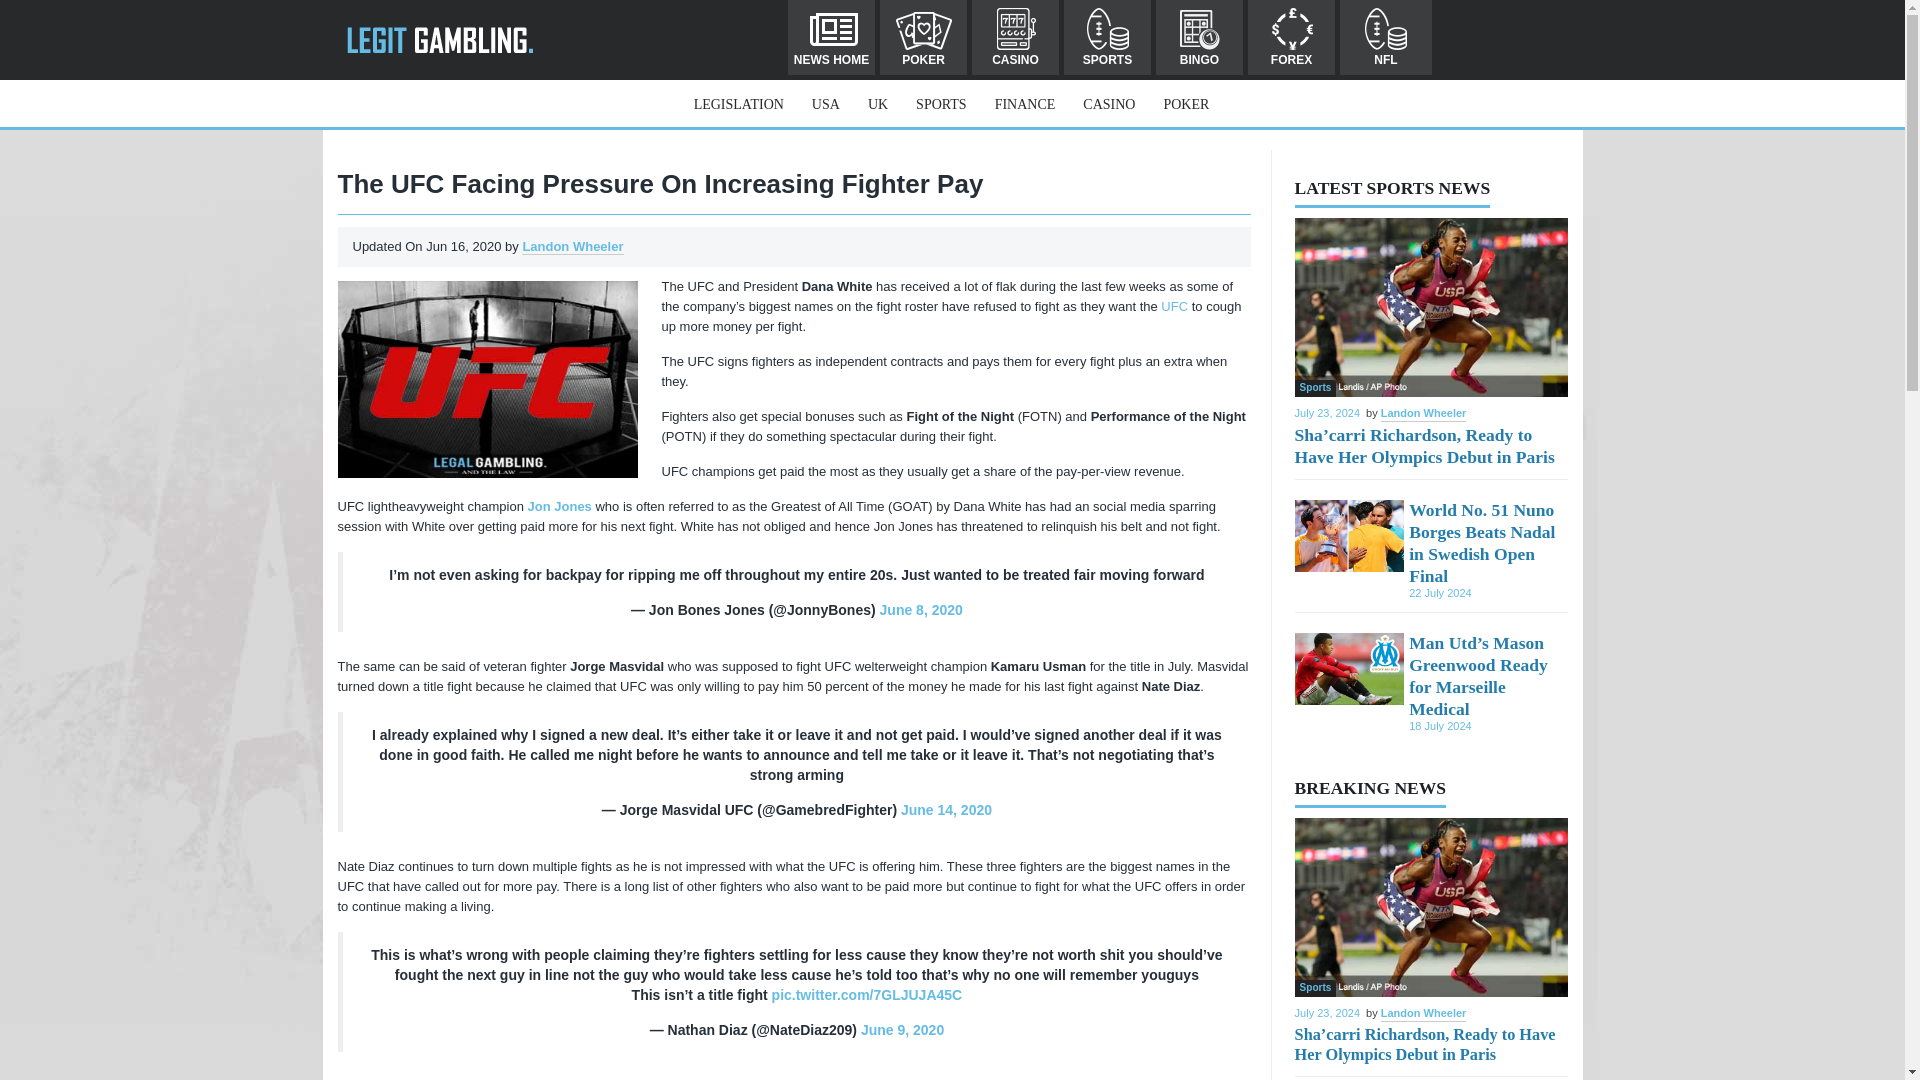 The width and height of the screenshot is (1920, 1080). I want to click on FOREX, so click(1291, 37).